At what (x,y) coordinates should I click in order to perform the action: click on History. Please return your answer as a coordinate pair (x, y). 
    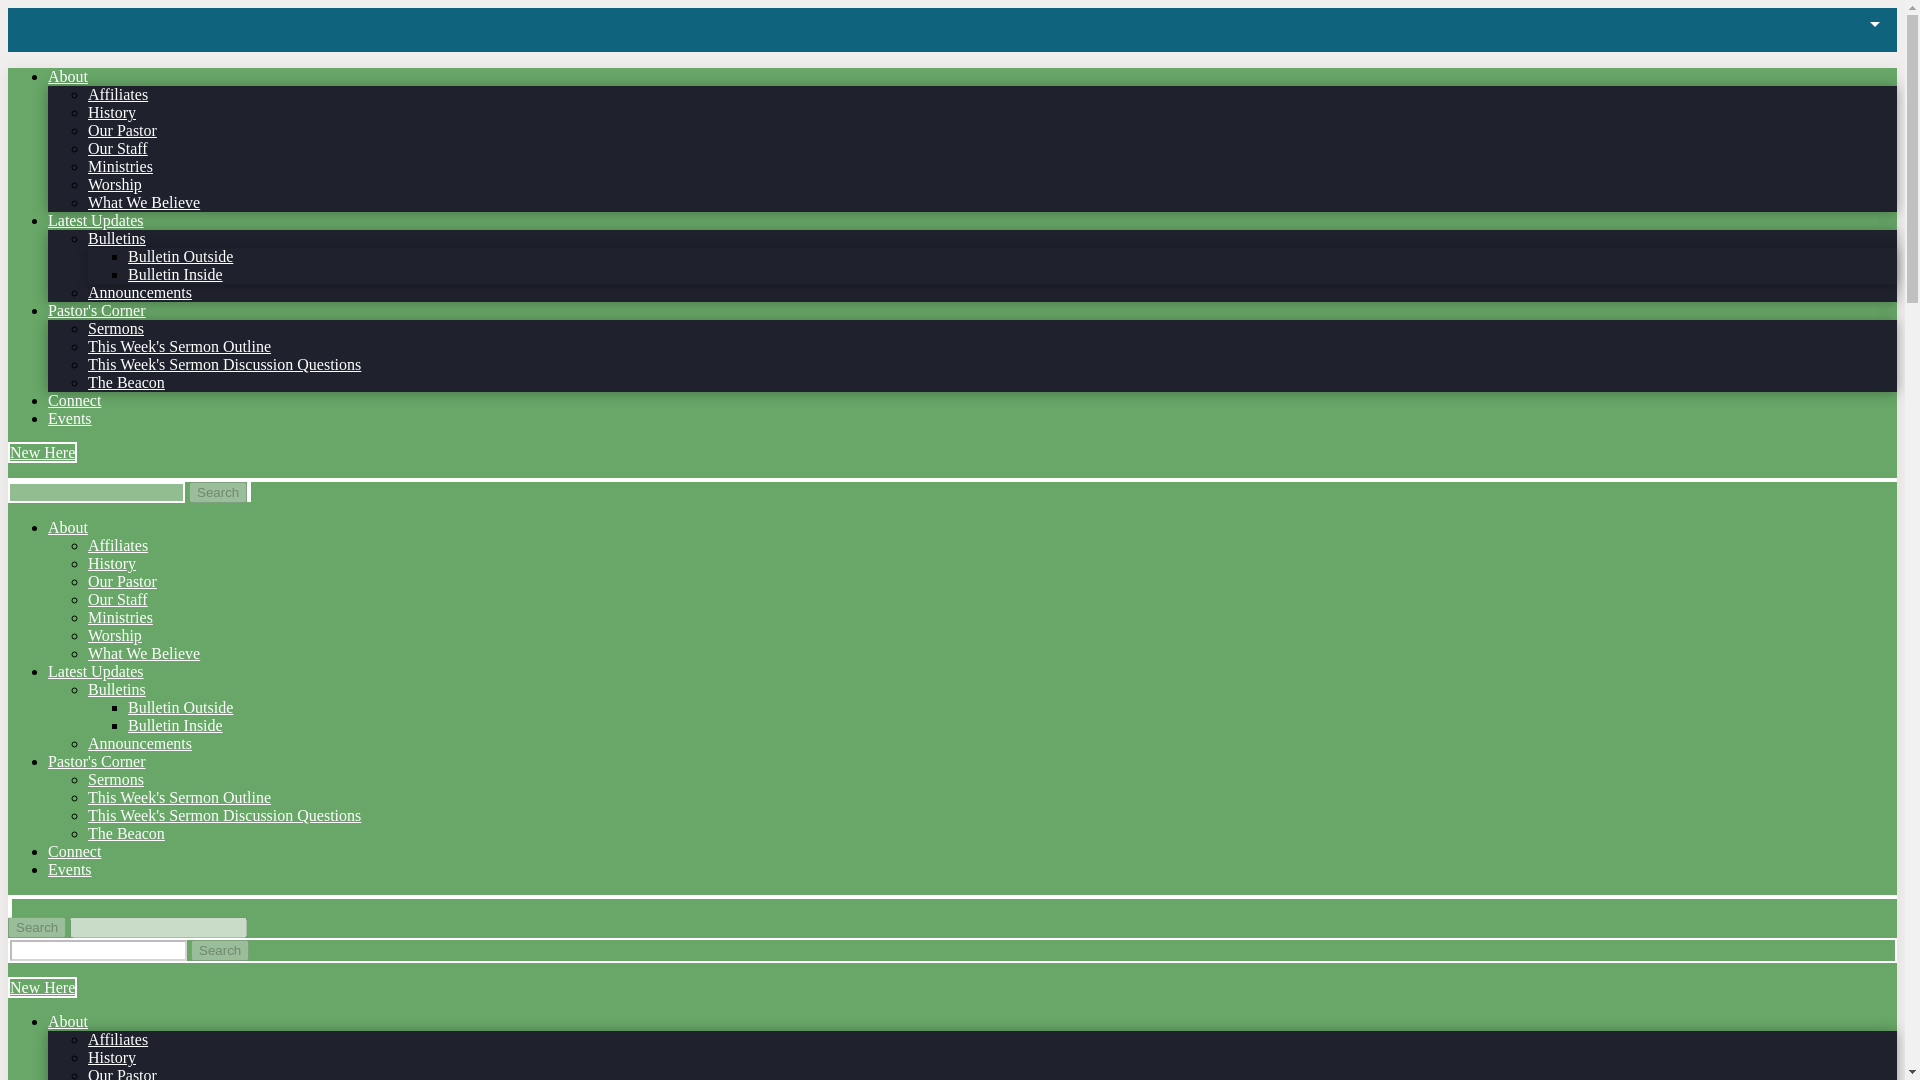
    Looking at the image, I should click on (112, 564).